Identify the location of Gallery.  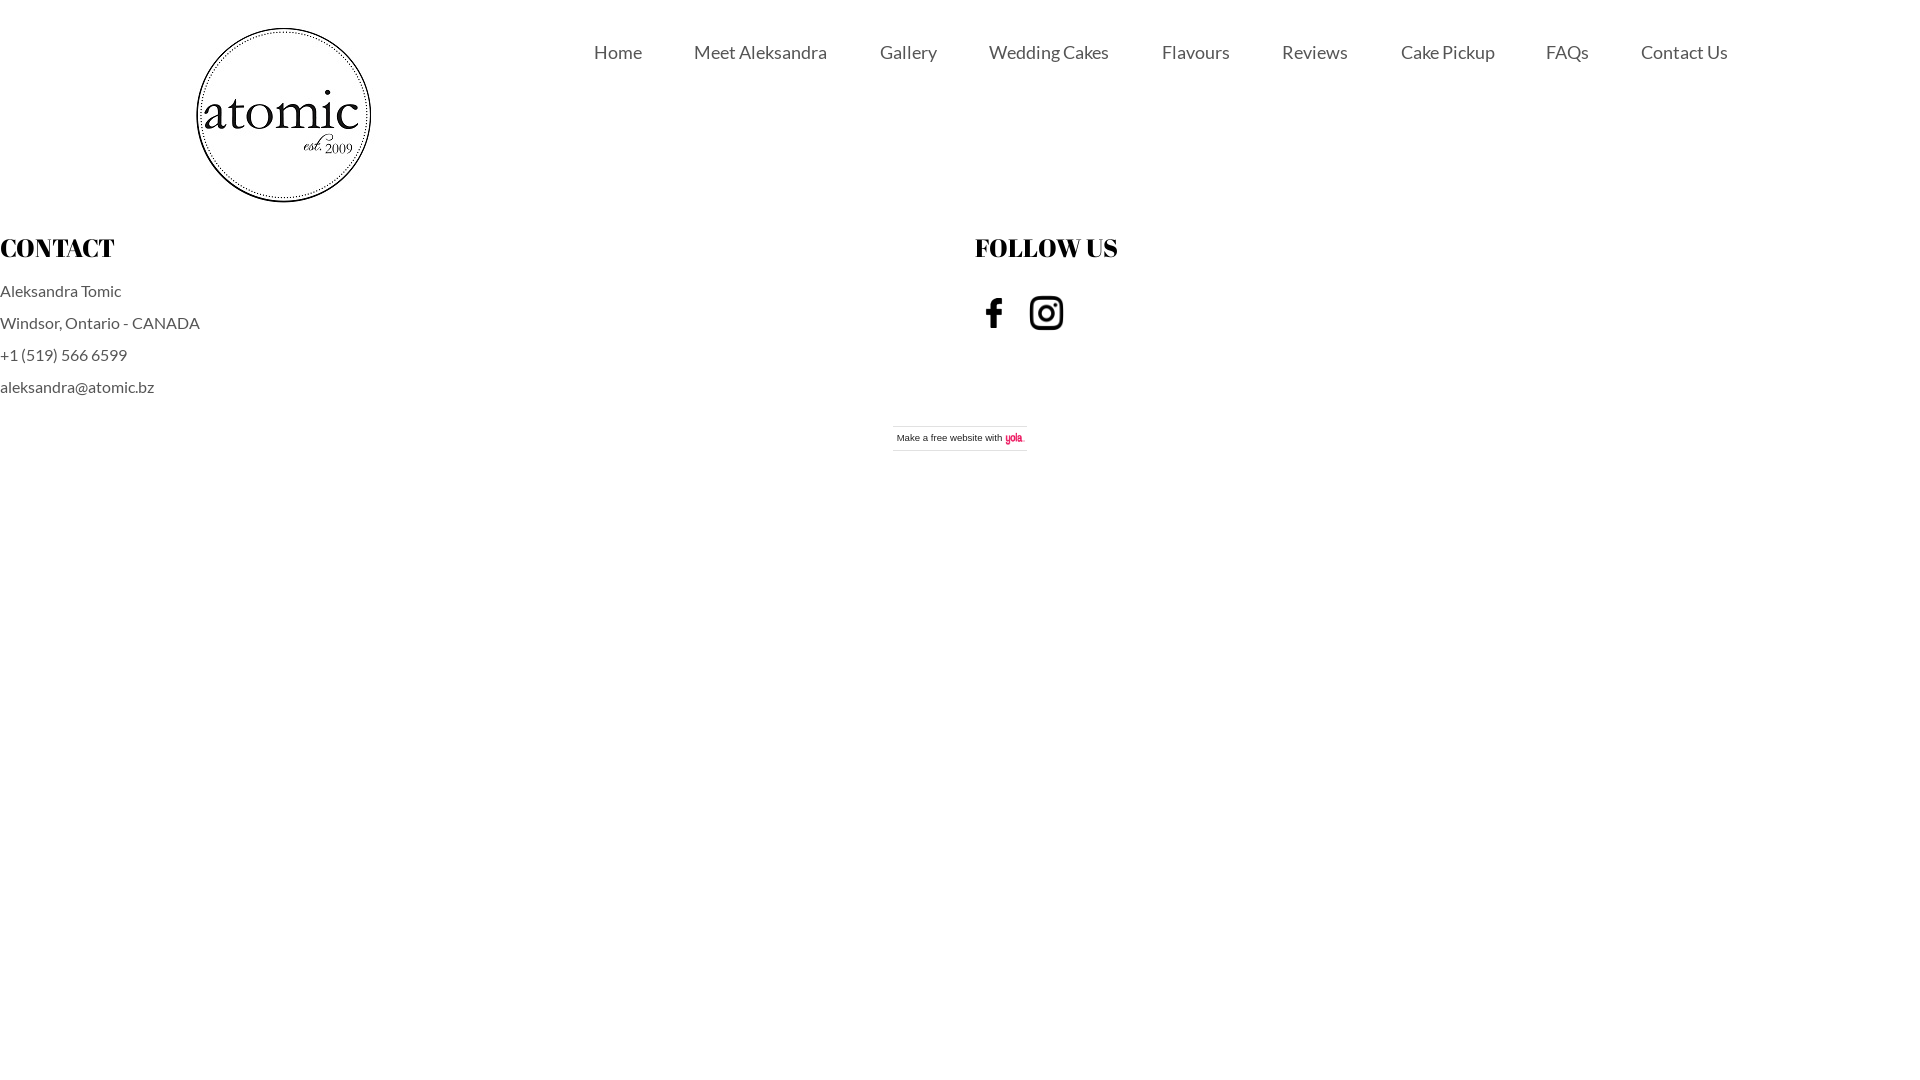
(908, 52).